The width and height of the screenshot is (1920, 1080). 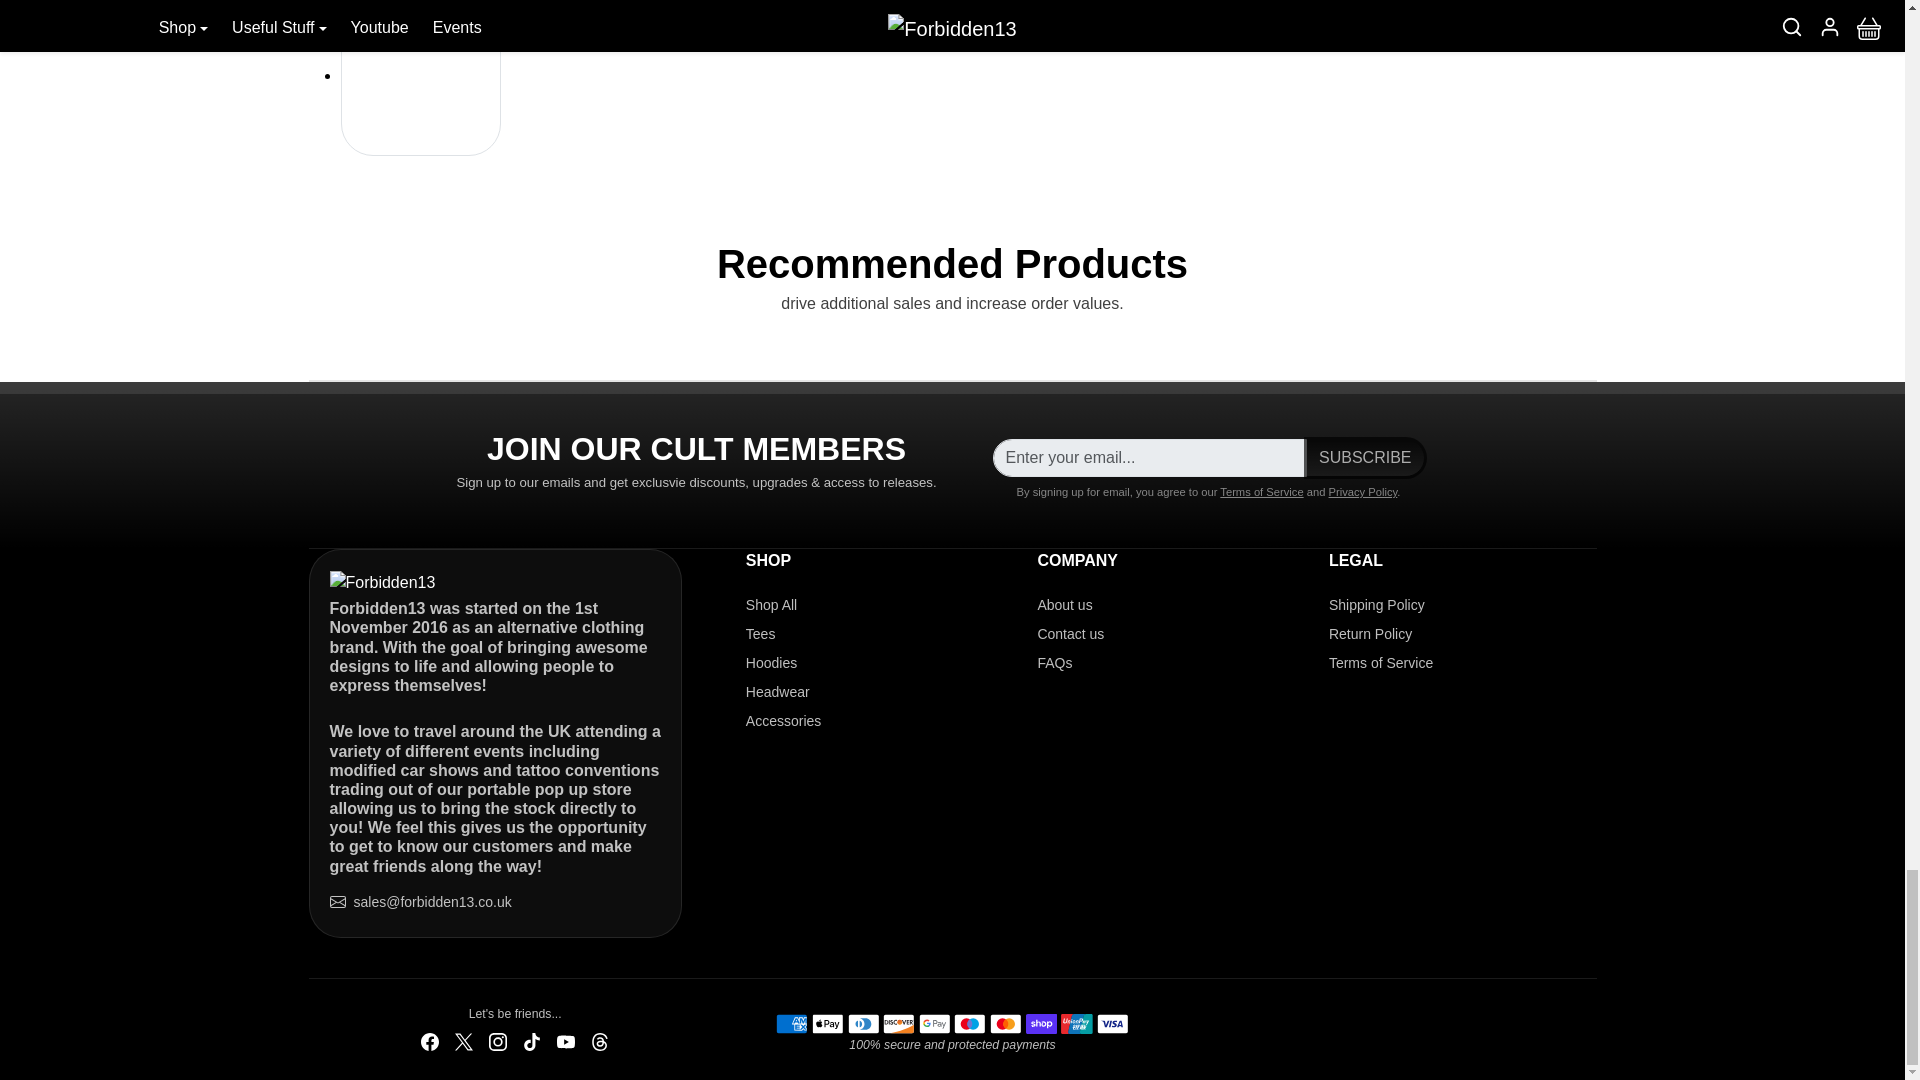 What do you see at coordinates (827, 1022) in the screenshot?
I see `Apple Pay` at bounding box center [827, 1022].